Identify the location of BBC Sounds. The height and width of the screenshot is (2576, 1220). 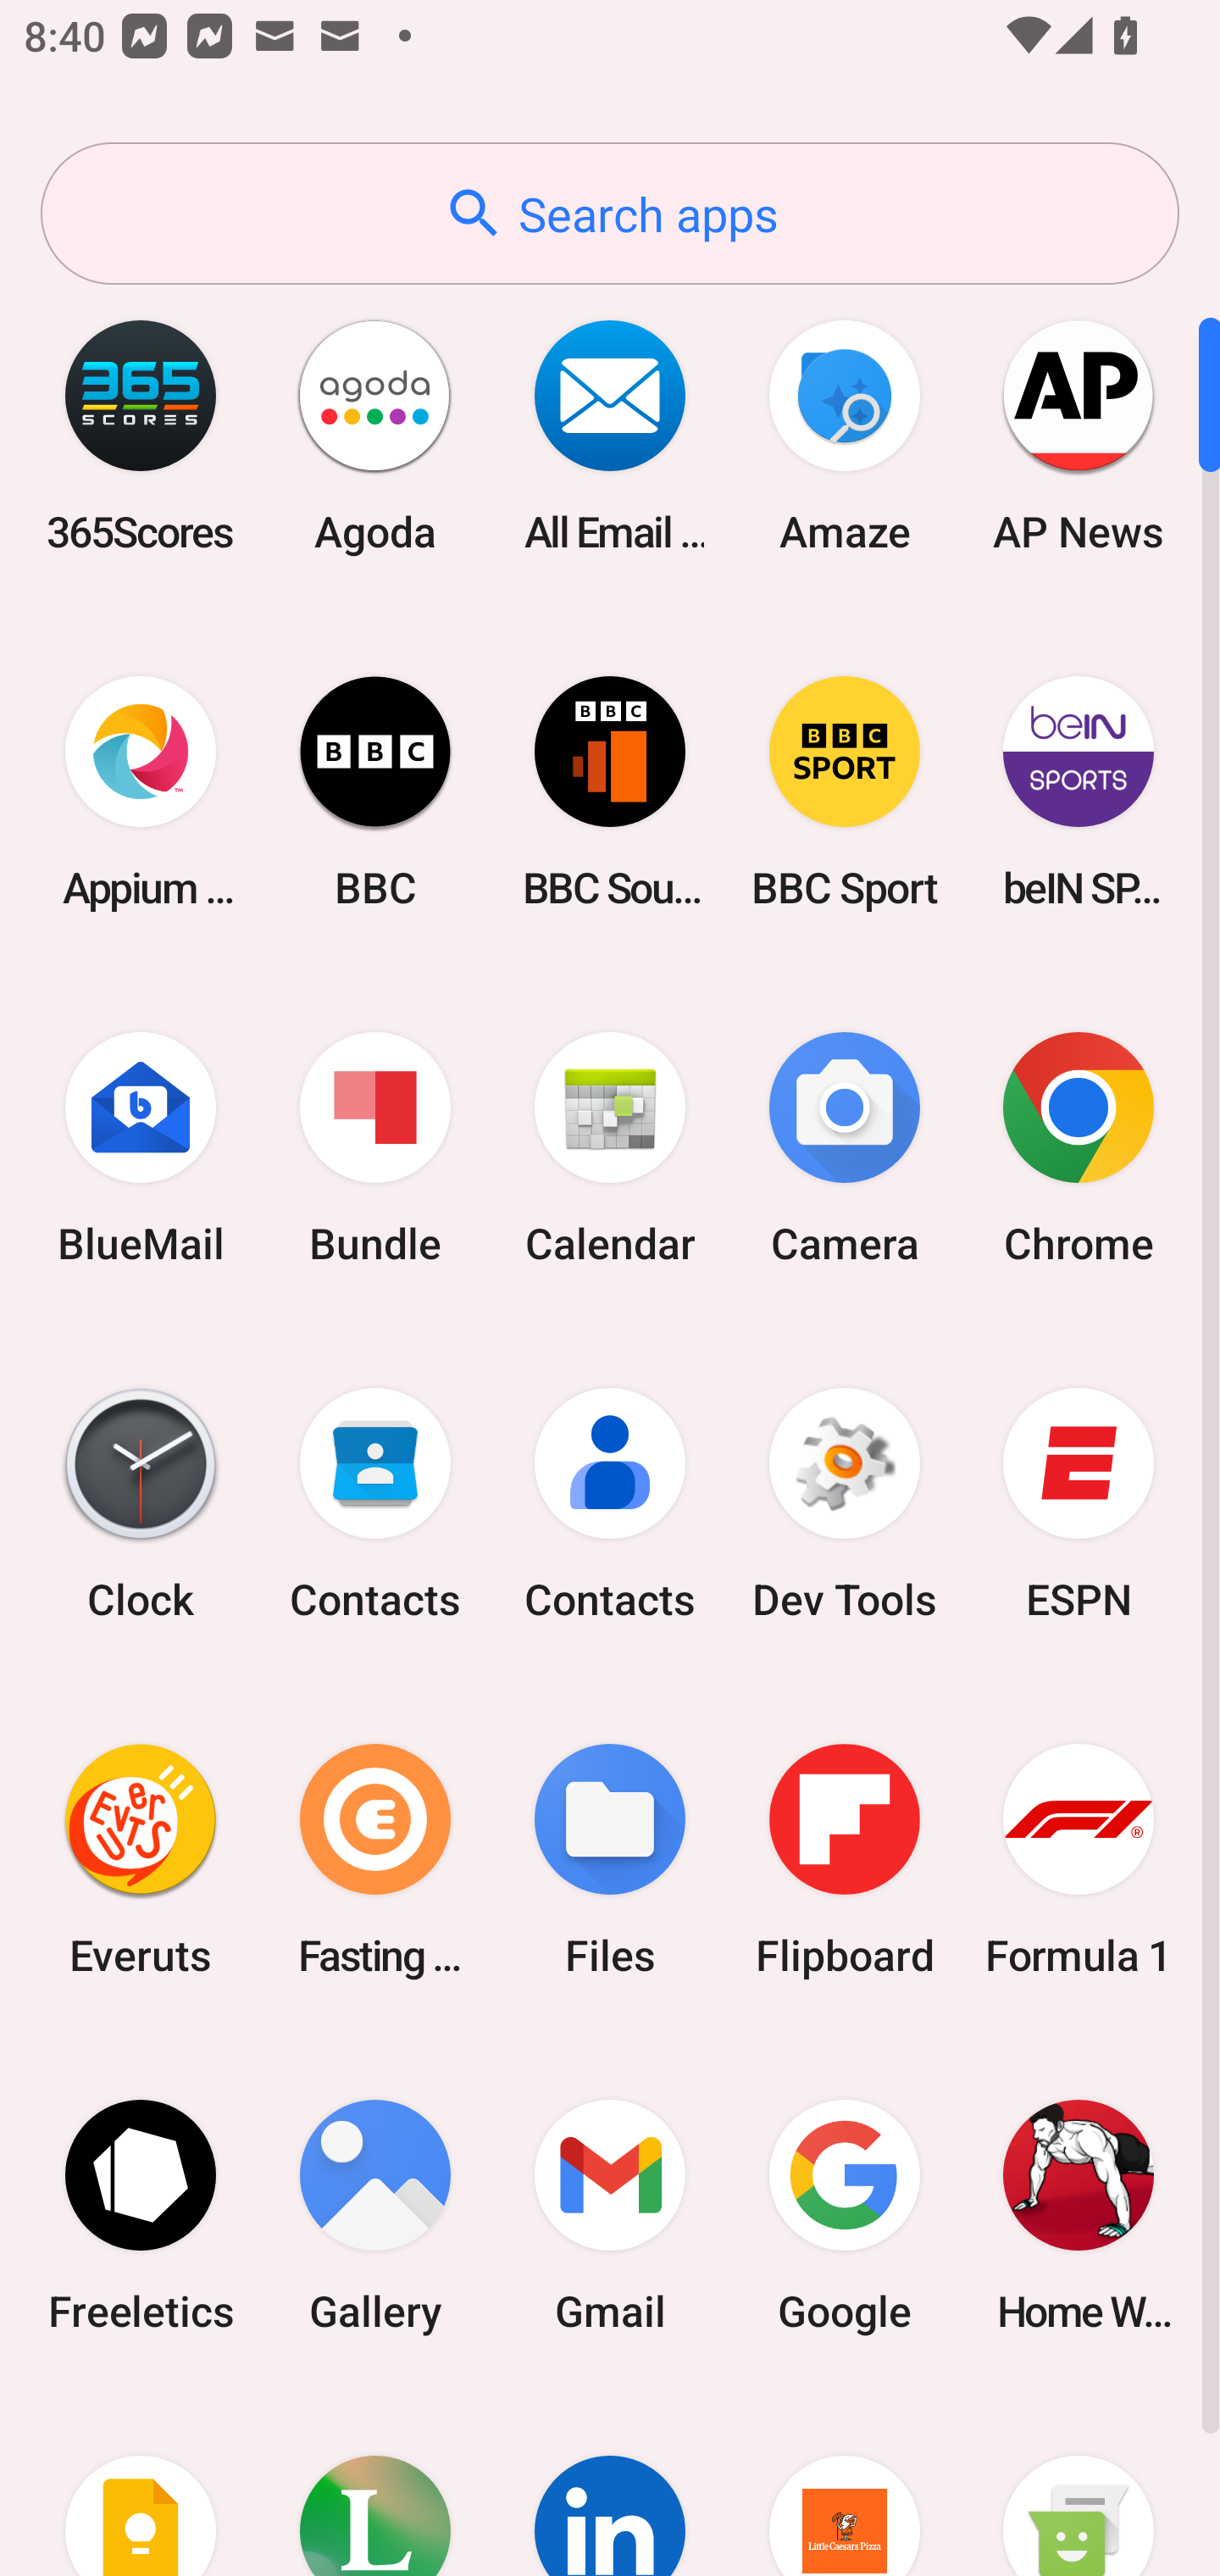
(610, 791).